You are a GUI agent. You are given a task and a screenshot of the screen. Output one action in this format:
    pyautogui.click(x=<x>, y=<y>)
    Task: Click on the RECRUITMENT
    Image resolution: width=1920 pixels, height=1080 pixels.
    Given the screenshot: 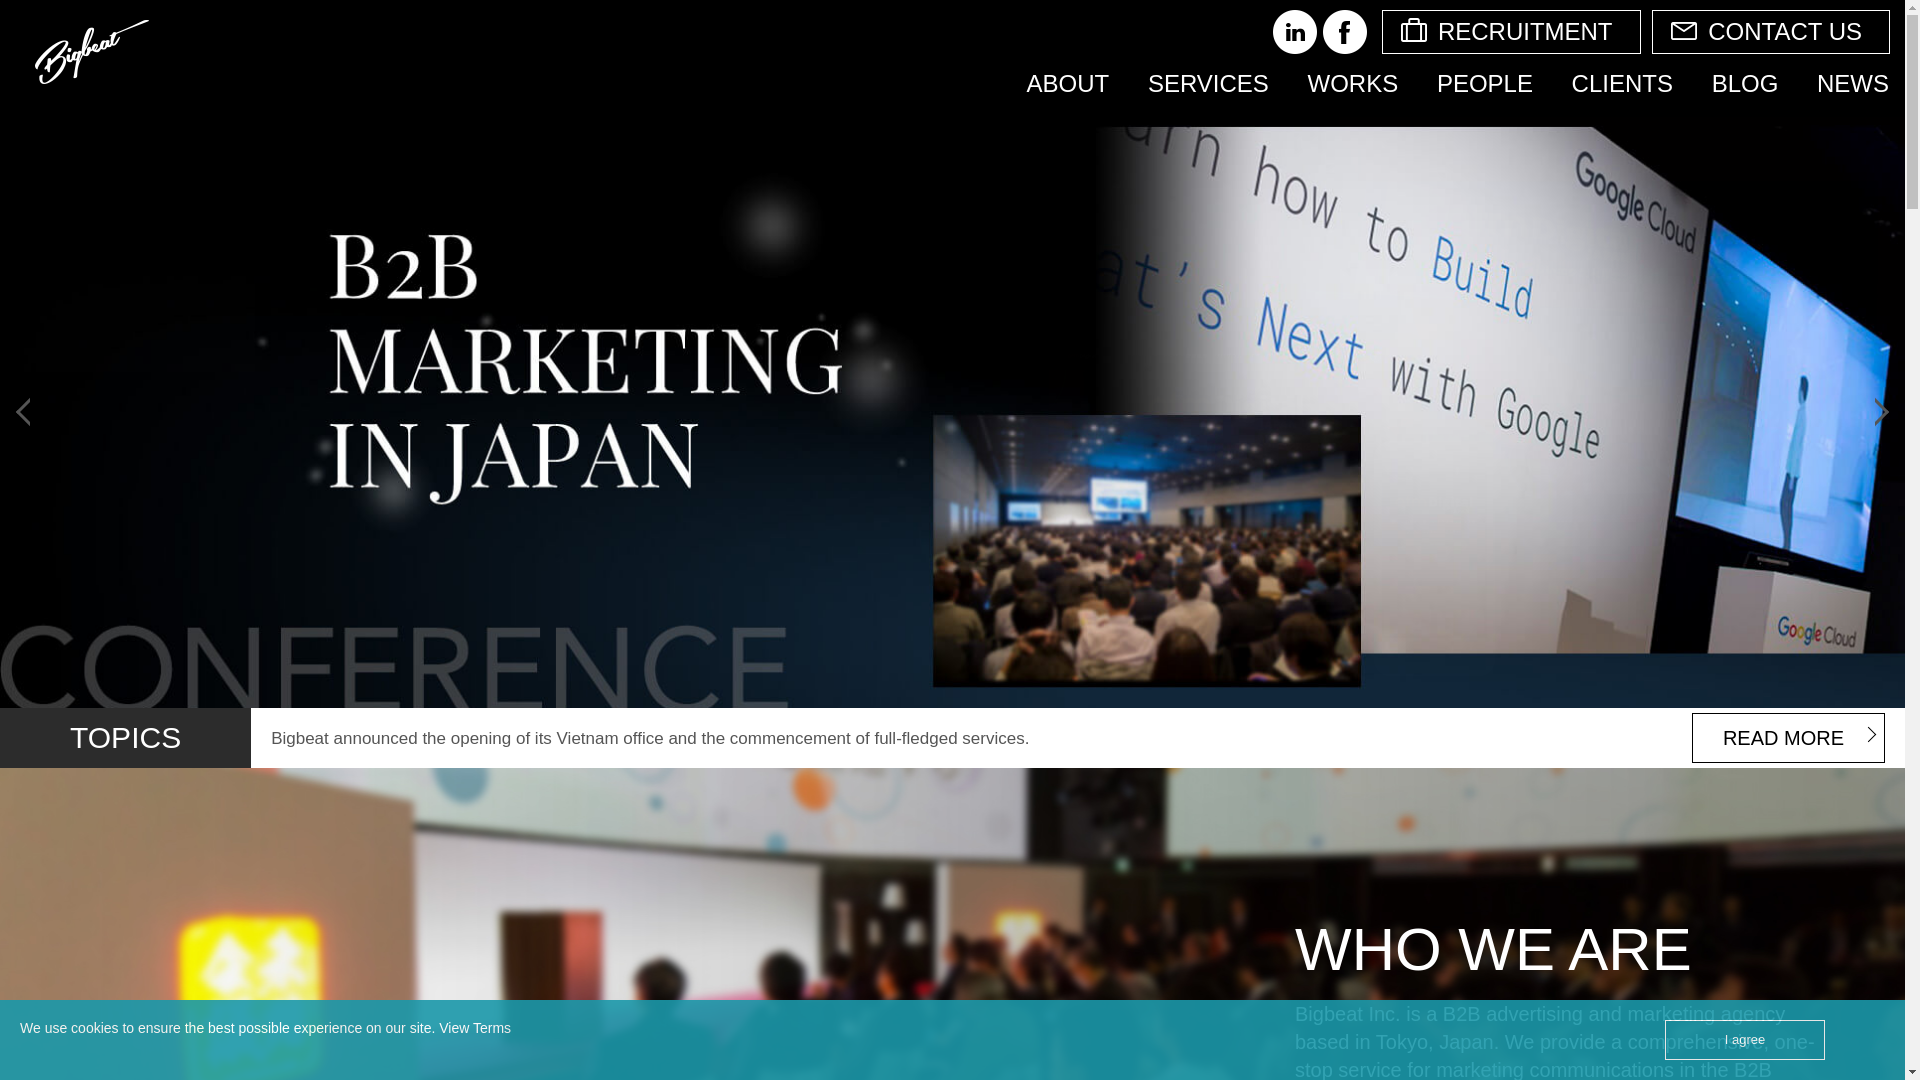 What is the action you would take?
    pyautogui.click(x=1512, y=32)
    